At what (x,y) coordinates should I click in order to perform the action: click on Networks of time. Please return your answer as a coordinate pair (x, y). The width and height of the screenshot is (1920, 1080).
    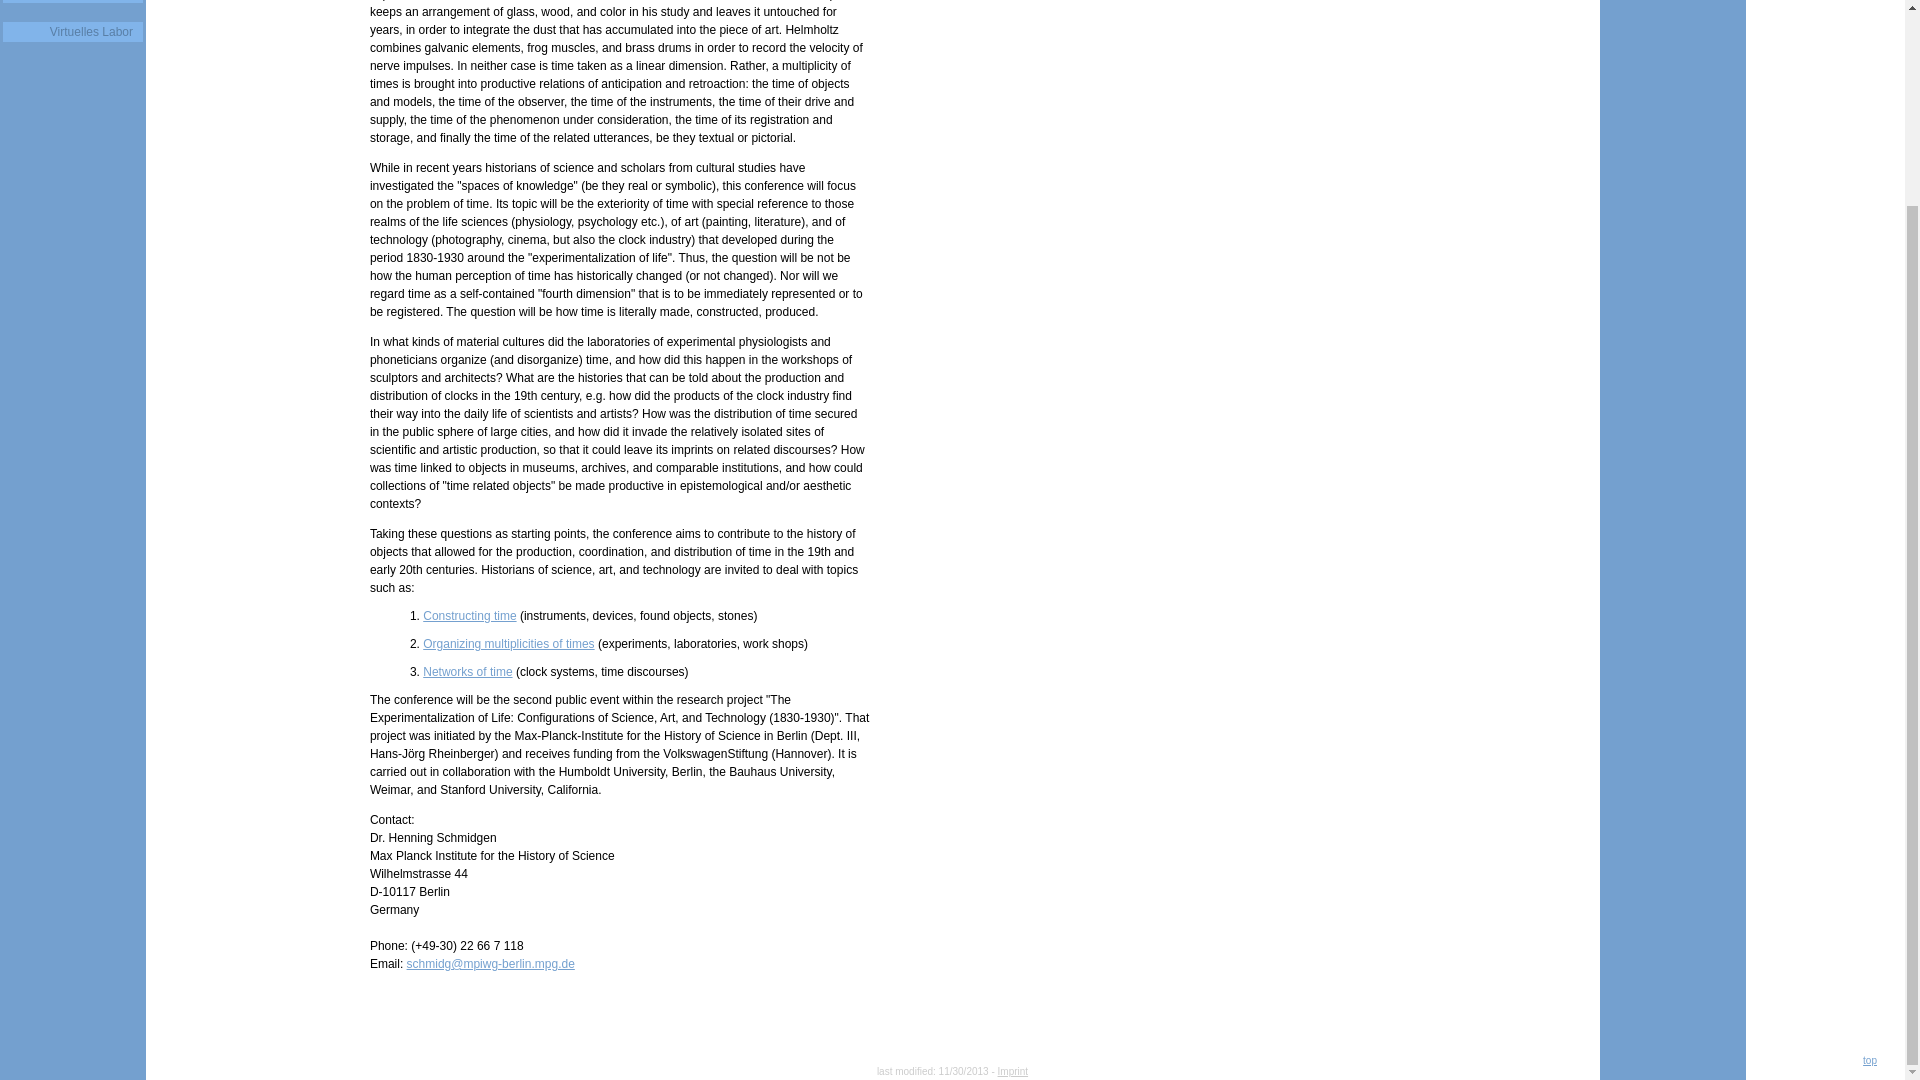
    Looking at the image, I should click on (467, 672).